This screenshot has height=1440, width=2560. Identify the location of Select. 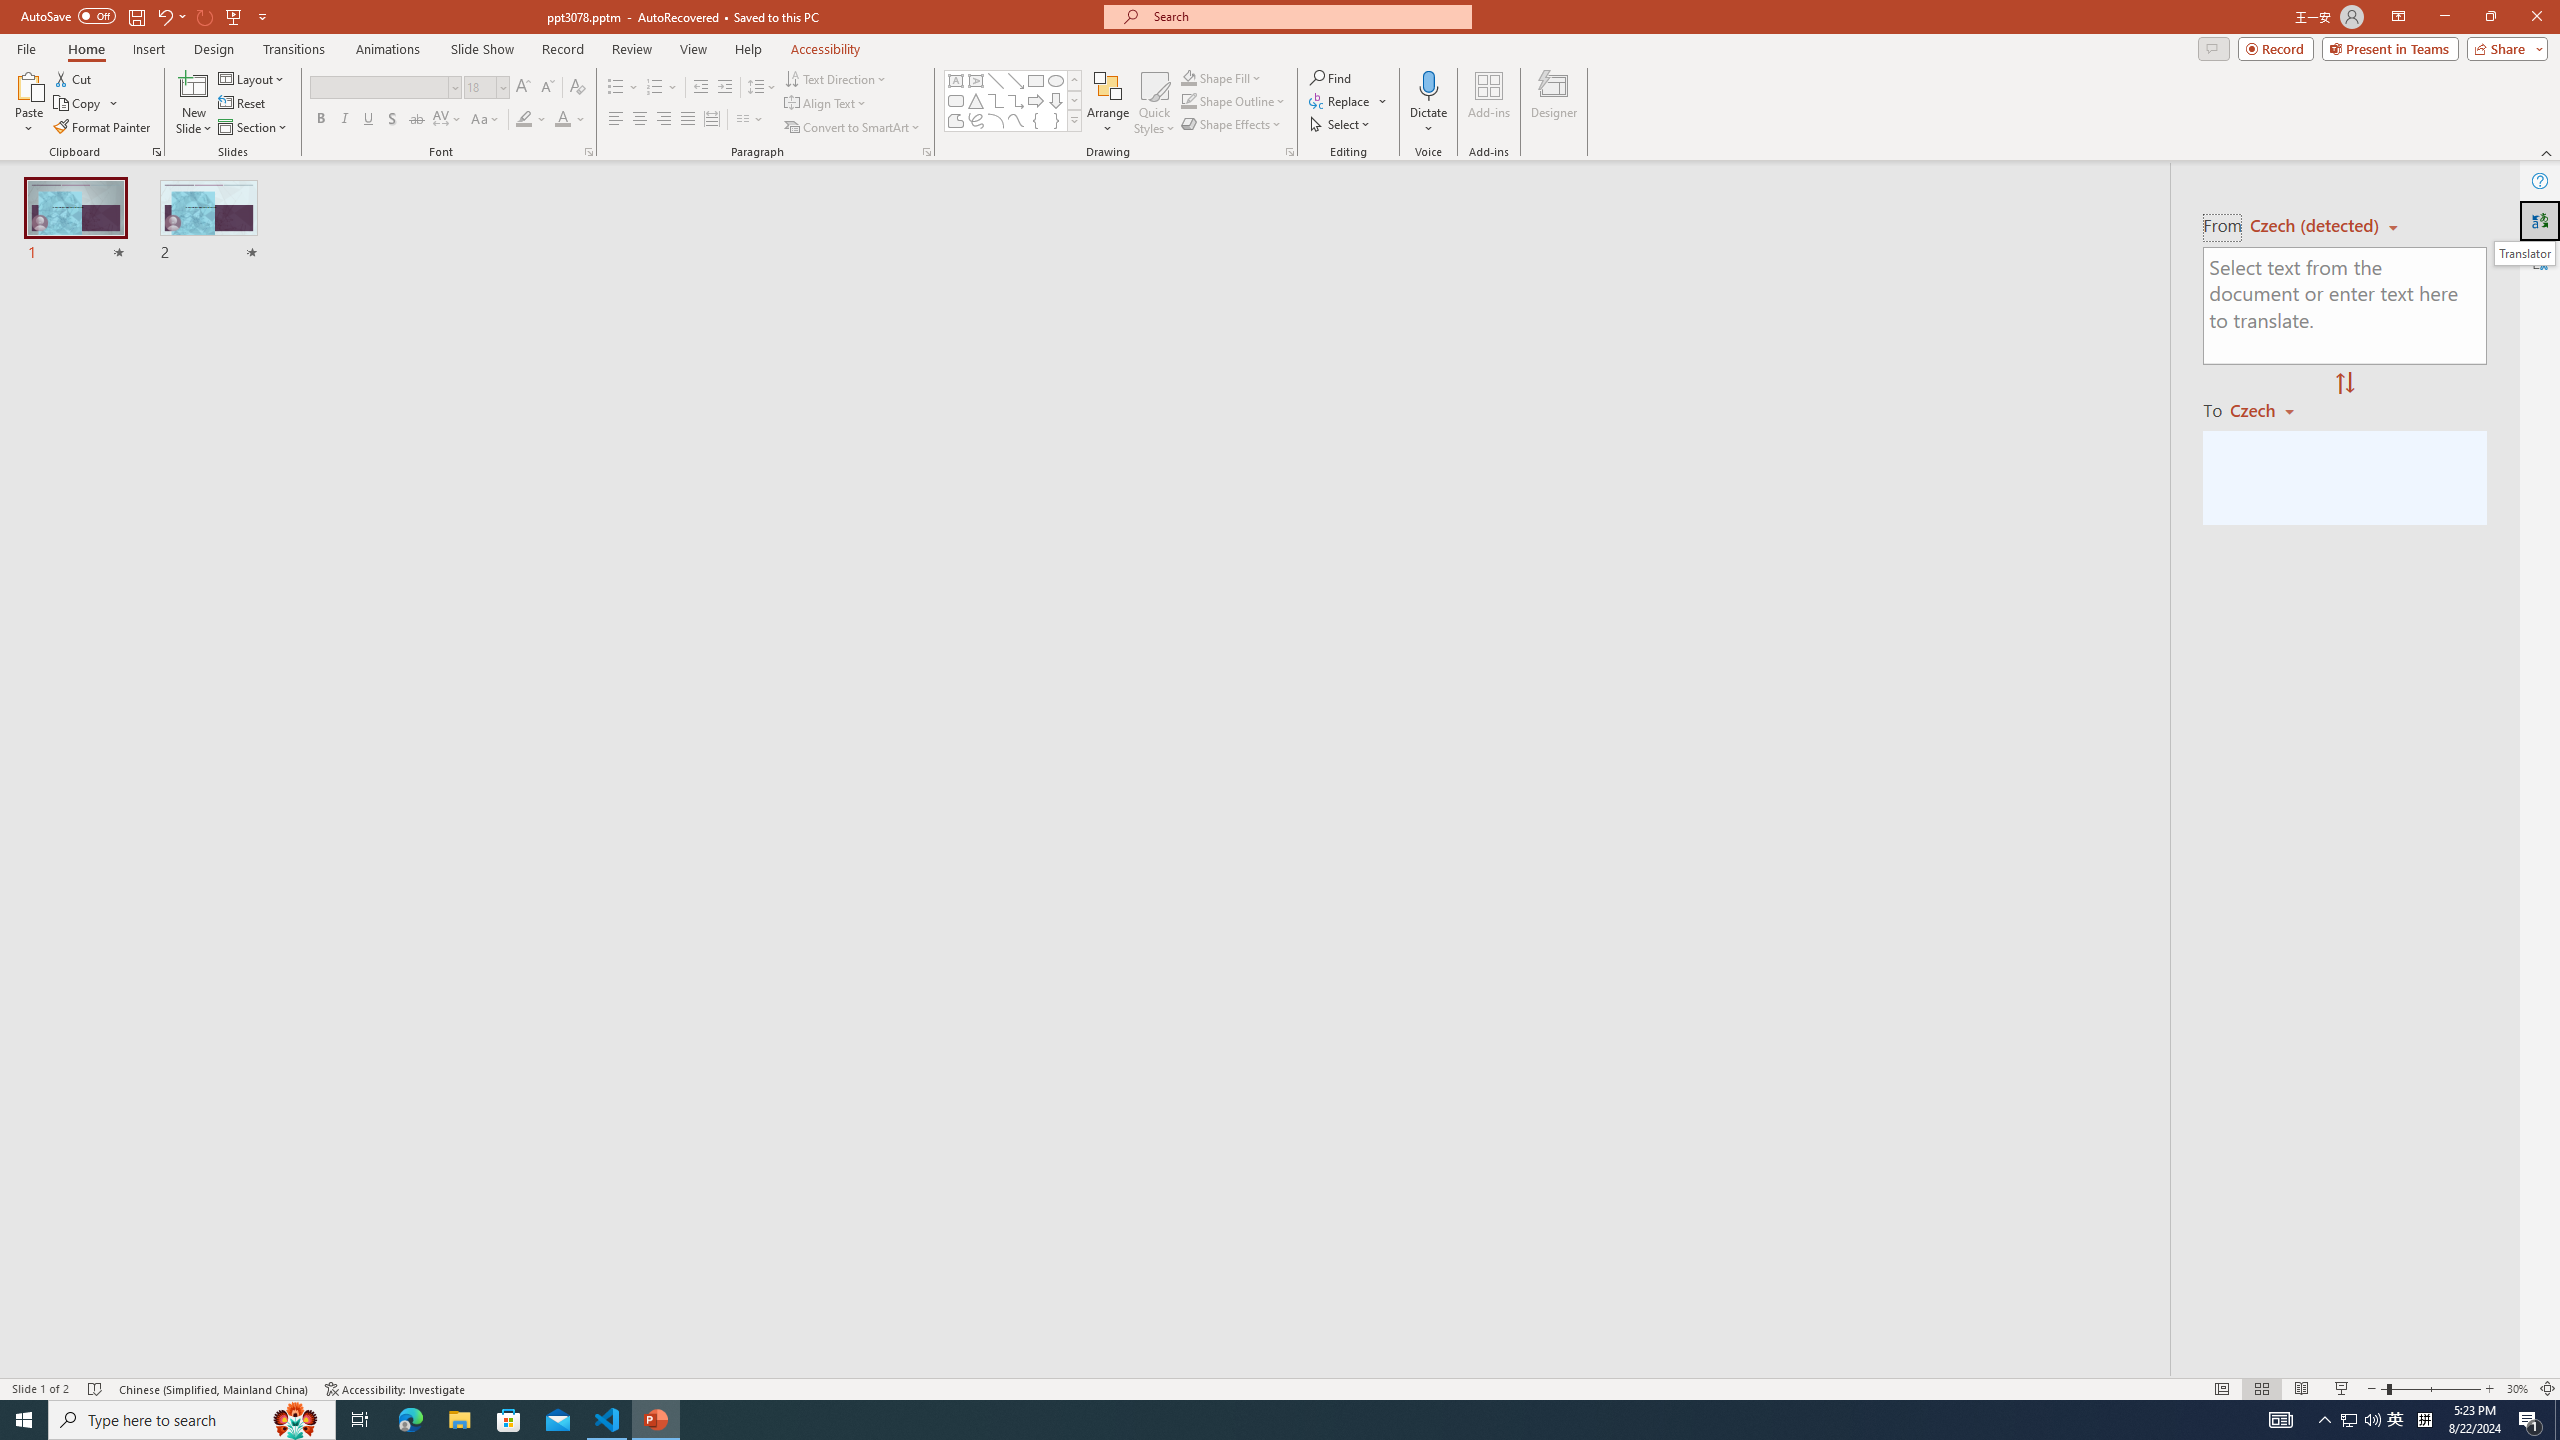
(1341, 124).